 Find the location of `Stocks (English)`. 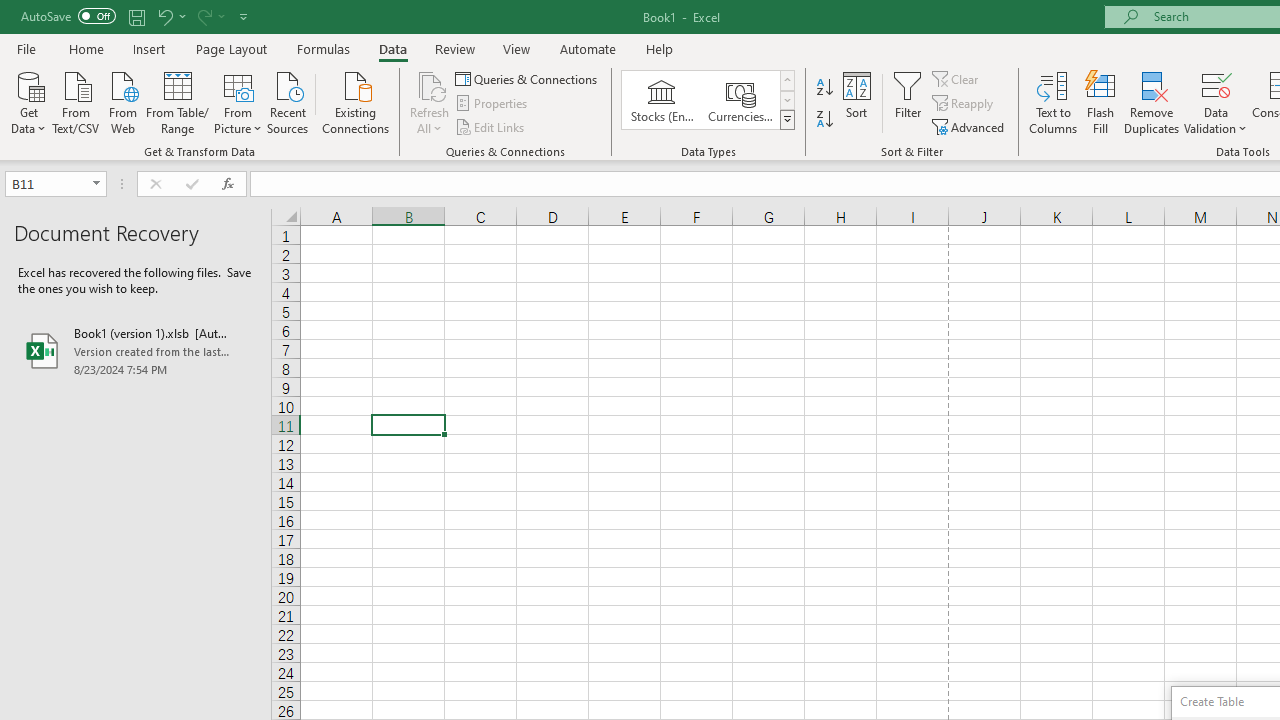

Stocks (English) is located at coordinates (662, 100).